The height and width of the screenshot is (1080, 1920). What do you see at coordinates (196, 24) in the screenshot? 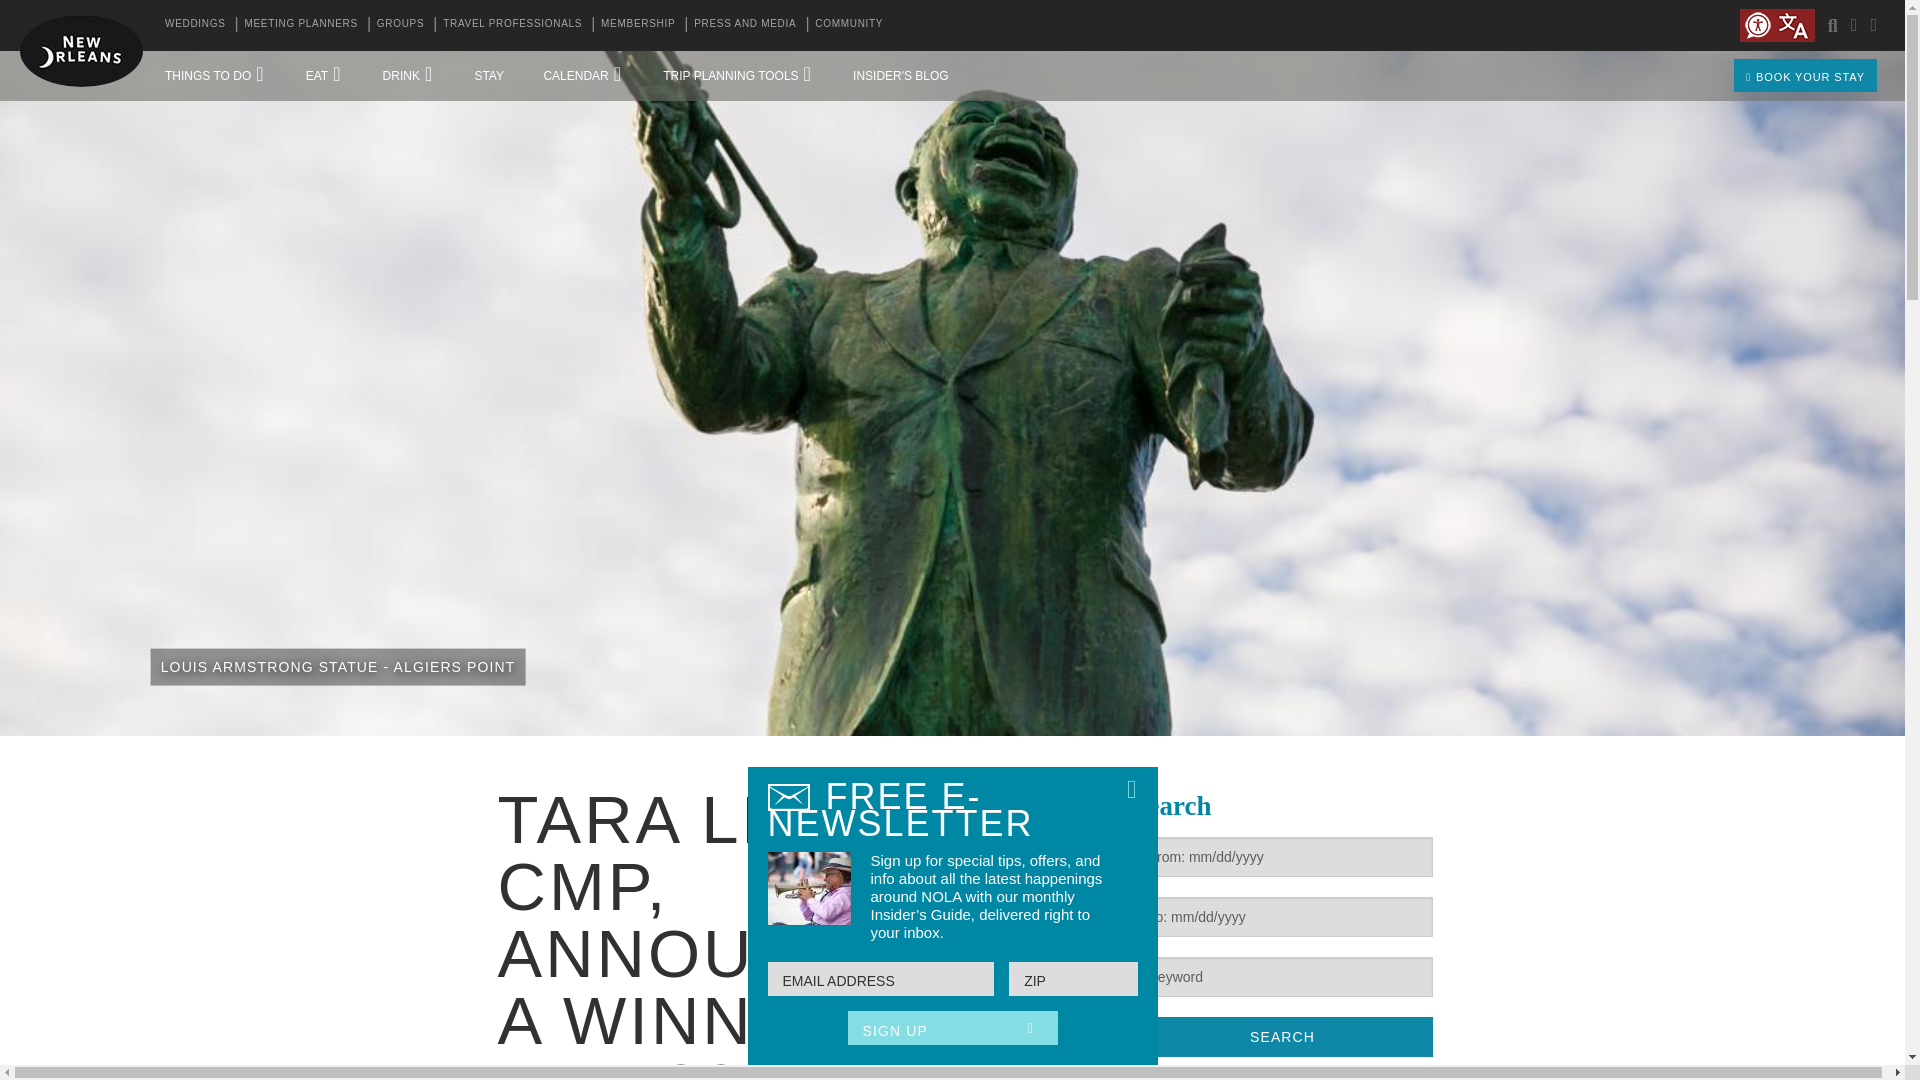
I see `WEDDINGS` at bounding box center [196, 24].